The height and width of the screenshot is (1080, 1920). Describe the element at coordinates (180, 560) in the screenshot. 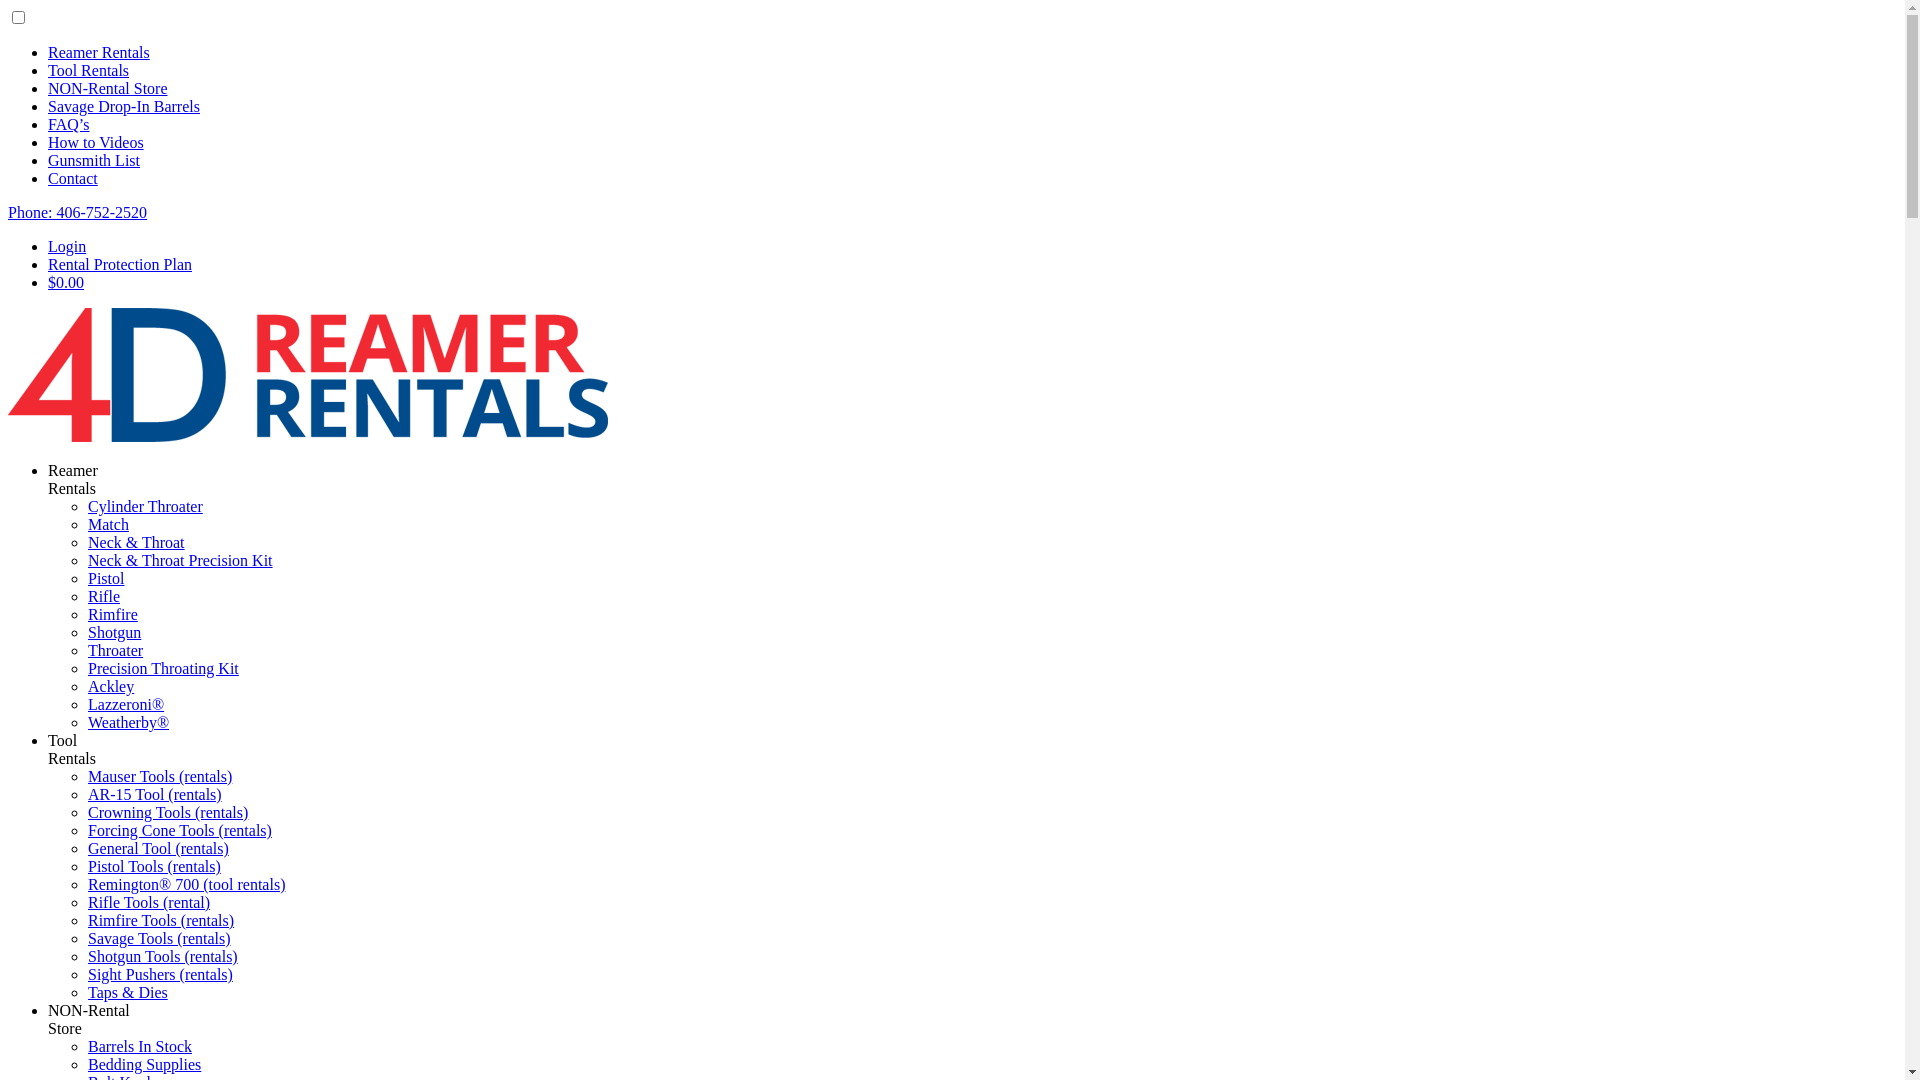

I see `Neck & Throat Precision Kit` at that location.